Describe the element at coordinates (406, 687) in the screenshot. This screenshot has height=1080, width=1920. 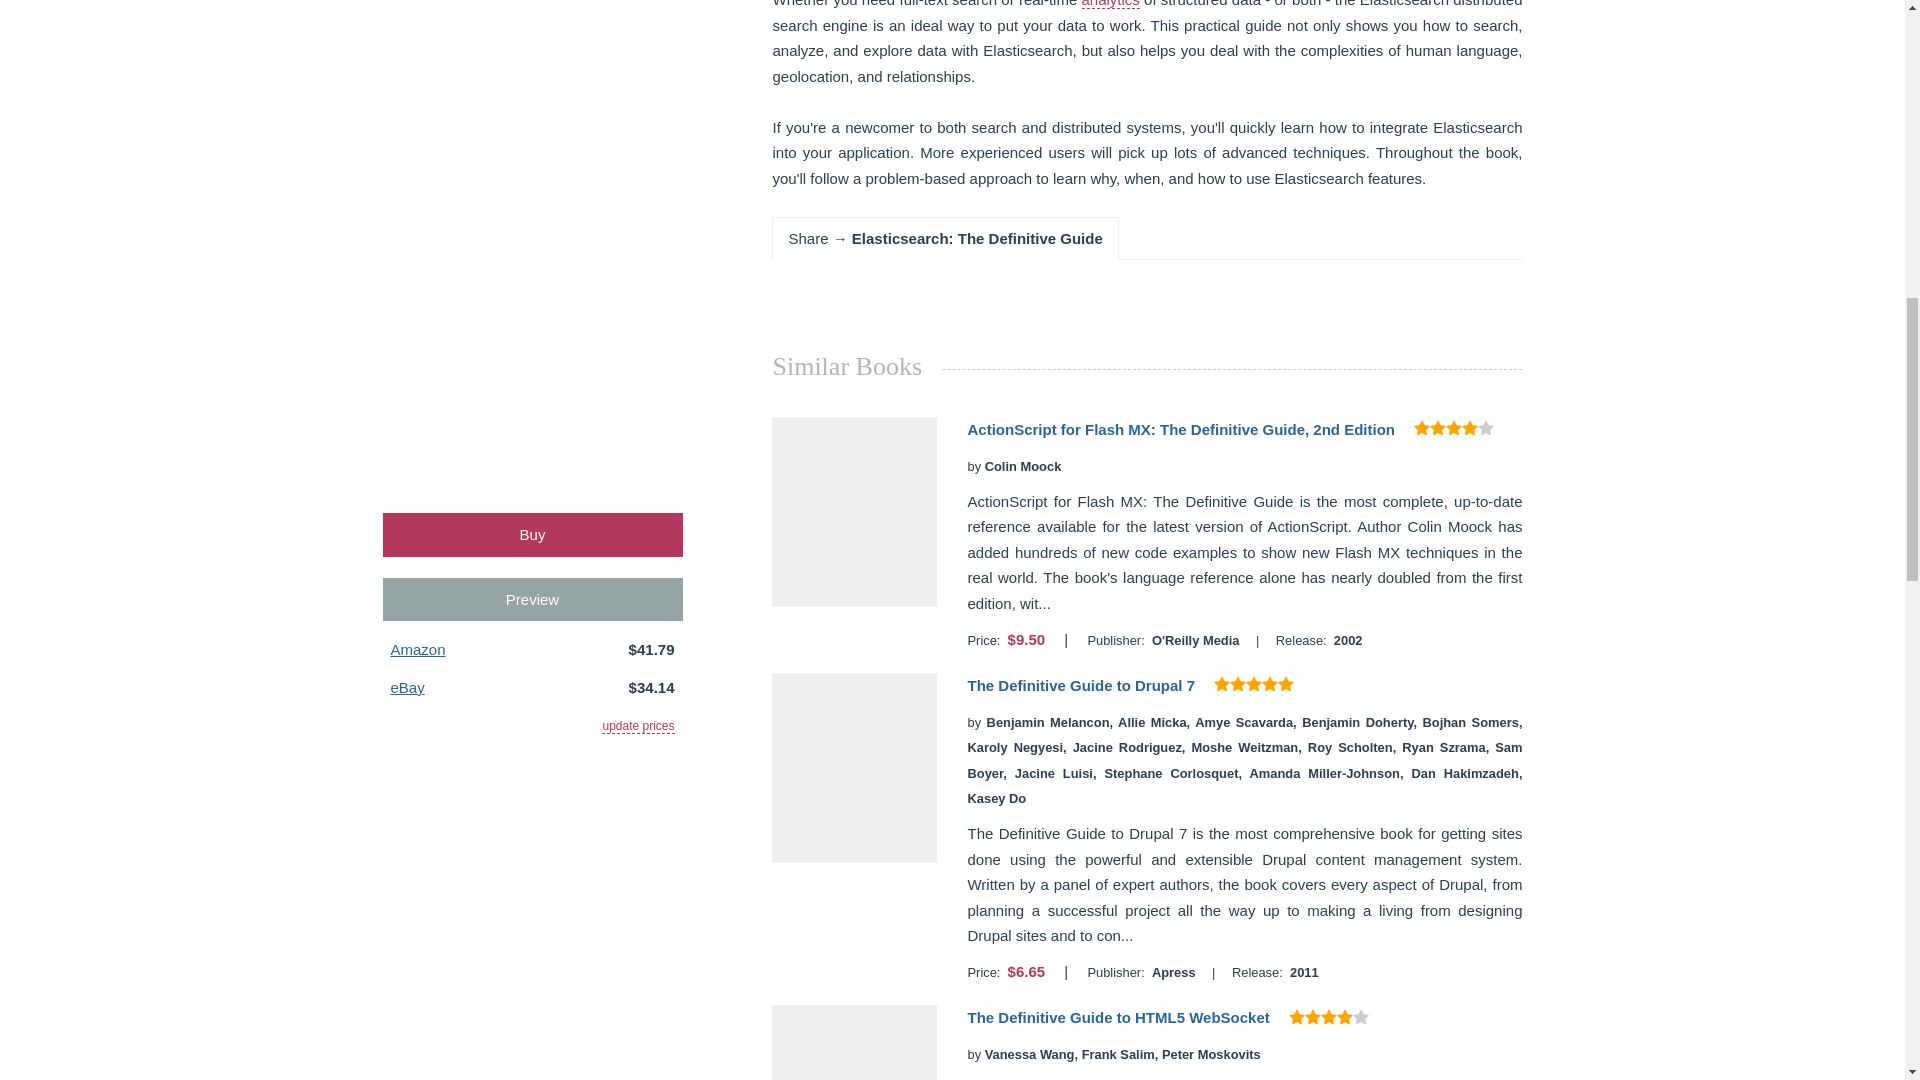
I see `eBay` at that location.